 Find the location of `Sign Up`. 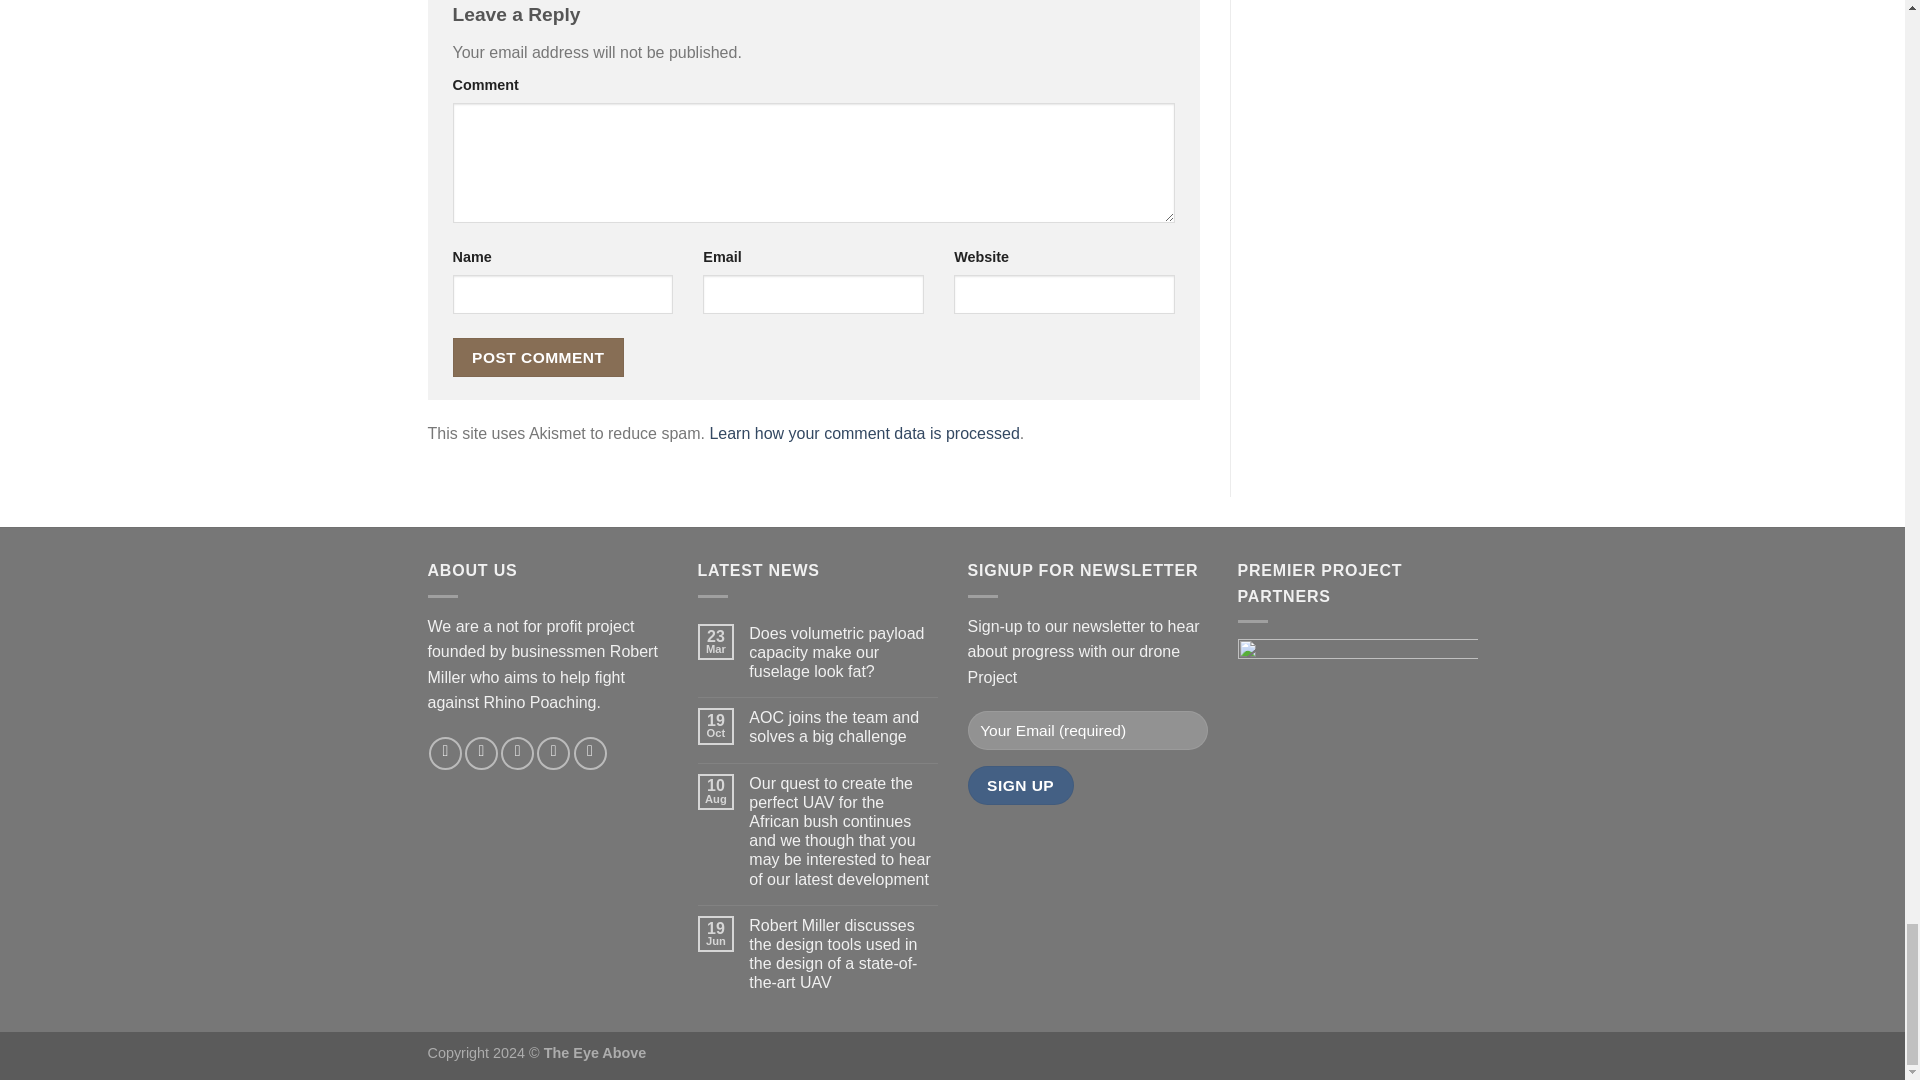

Sign Up is located at coordinates (1020, 784).